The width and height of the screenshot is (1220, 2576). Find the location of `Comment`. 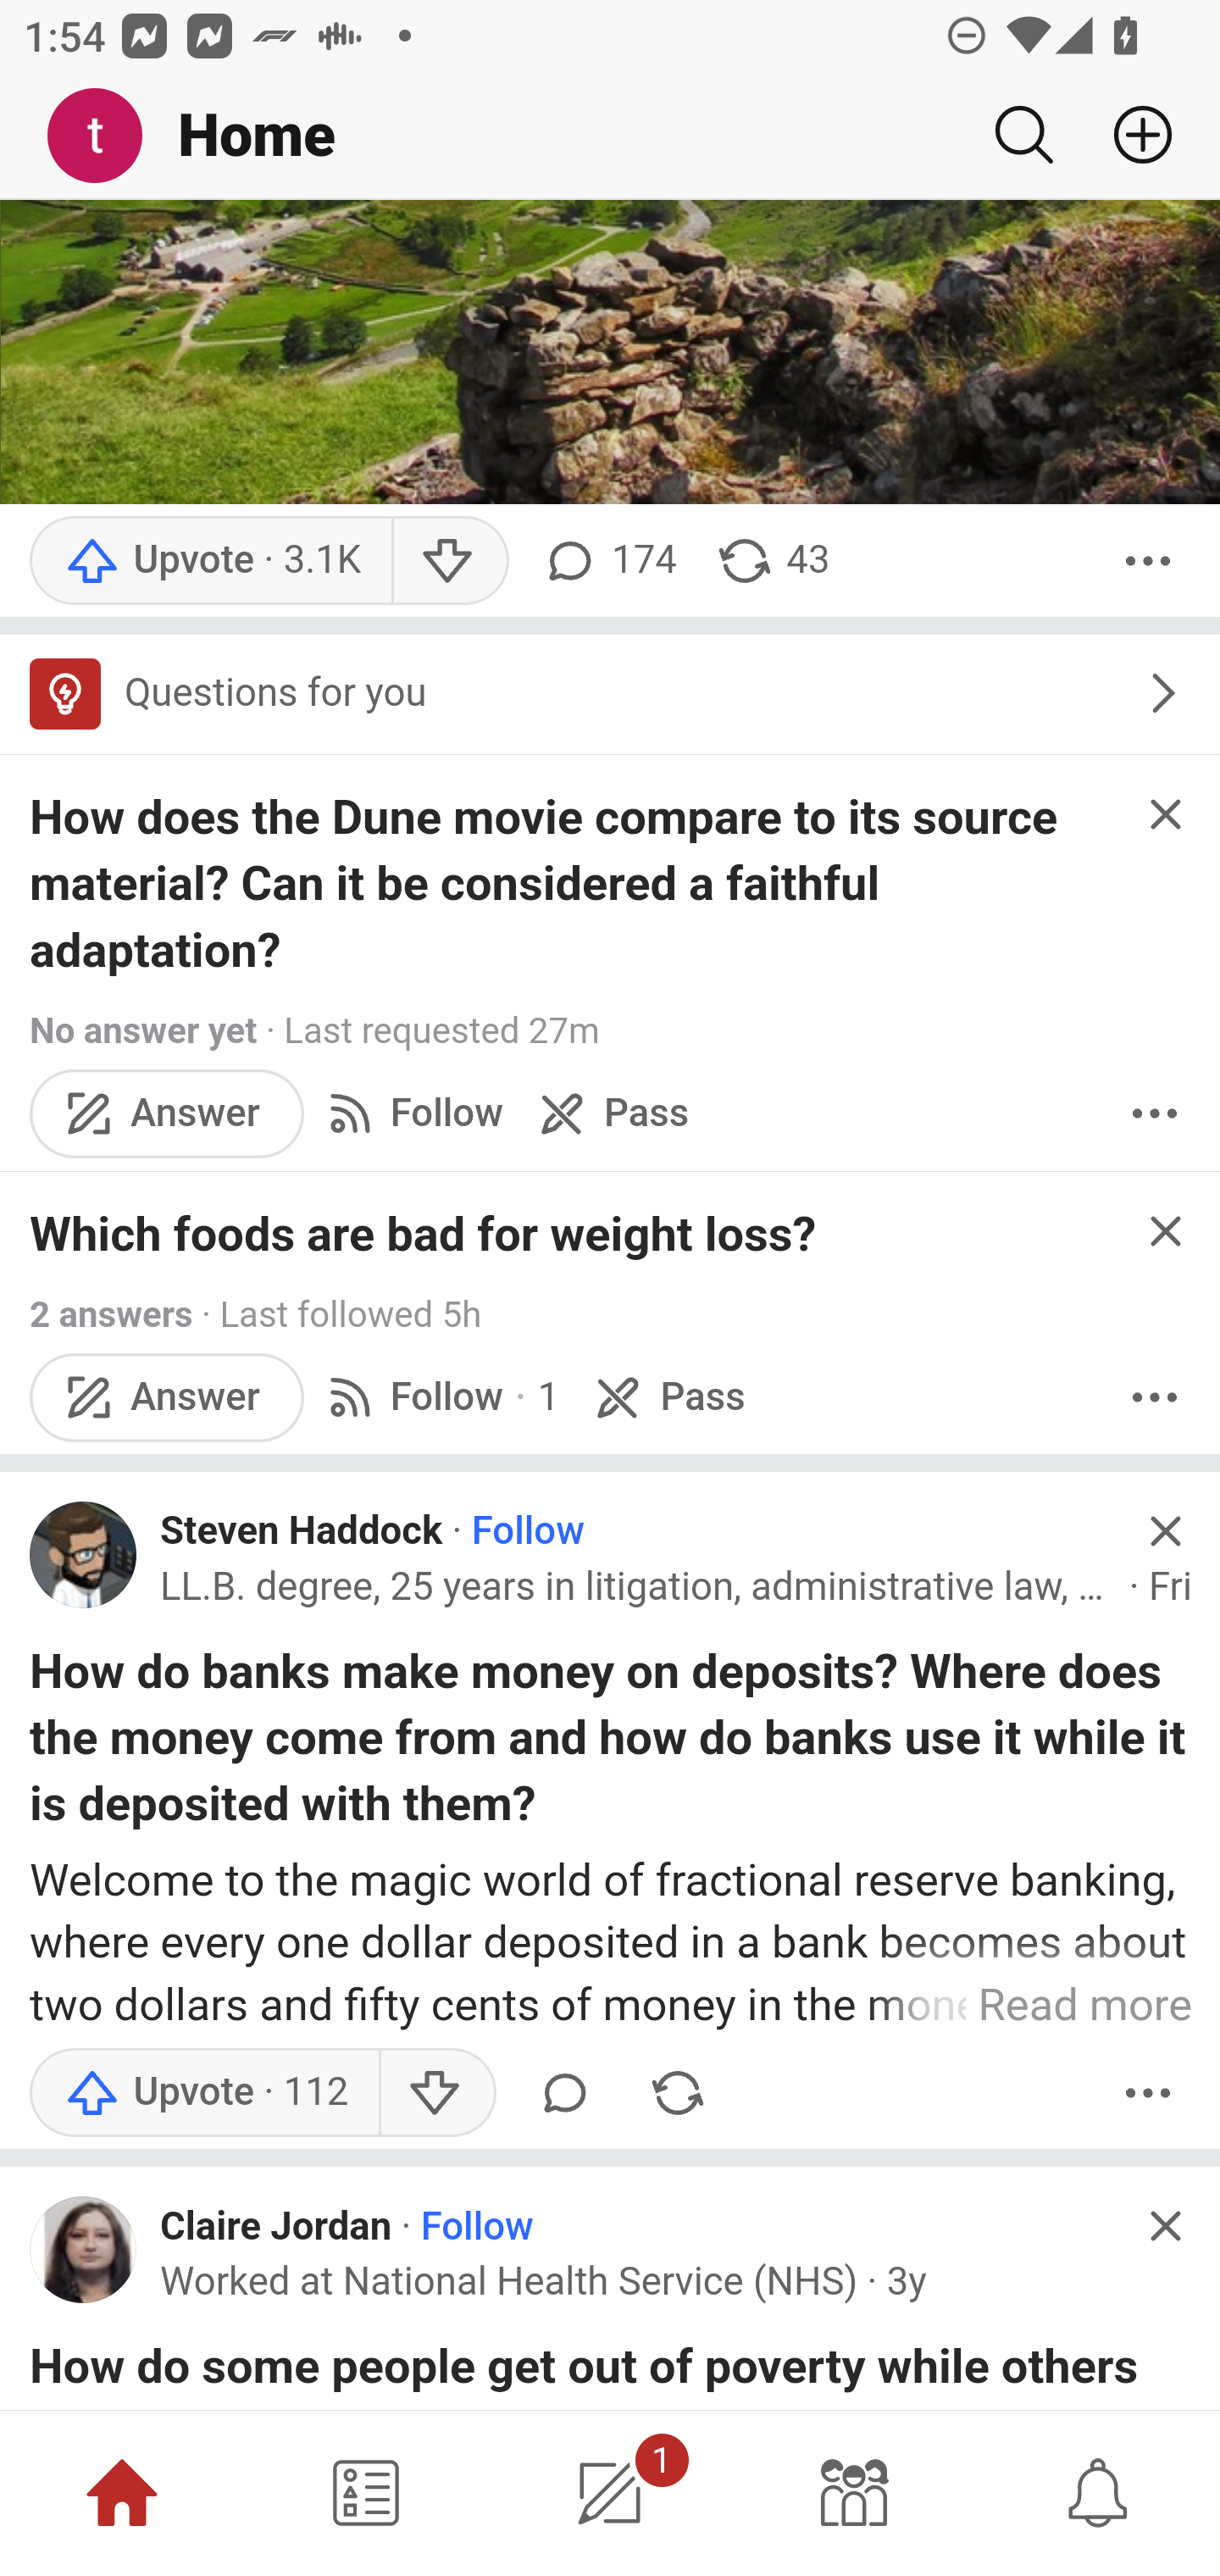

Comment is located at coordinates (564, 2094).